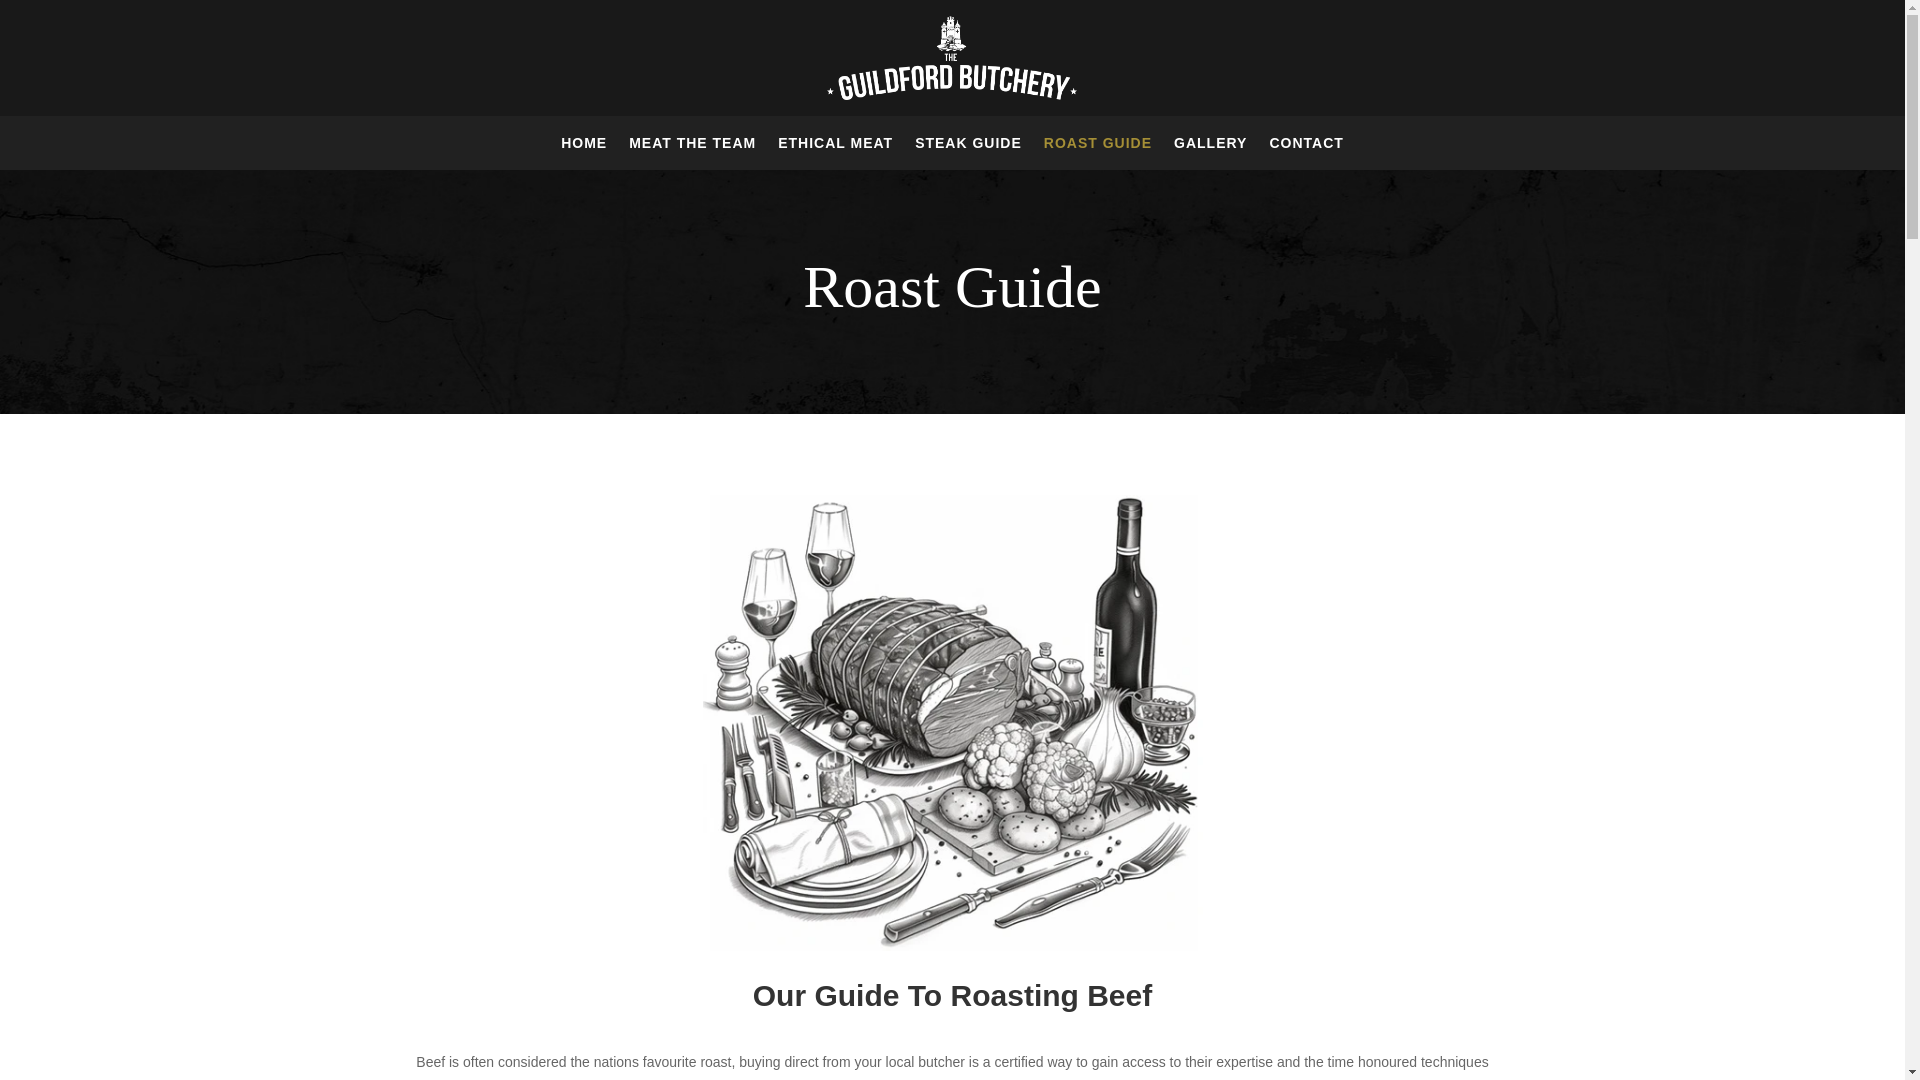 The height and width of the screenshot is (1080, 1920). Describe the element at coordinates (1210, 146) in the screenshot. I see `GALLERY` at that location.